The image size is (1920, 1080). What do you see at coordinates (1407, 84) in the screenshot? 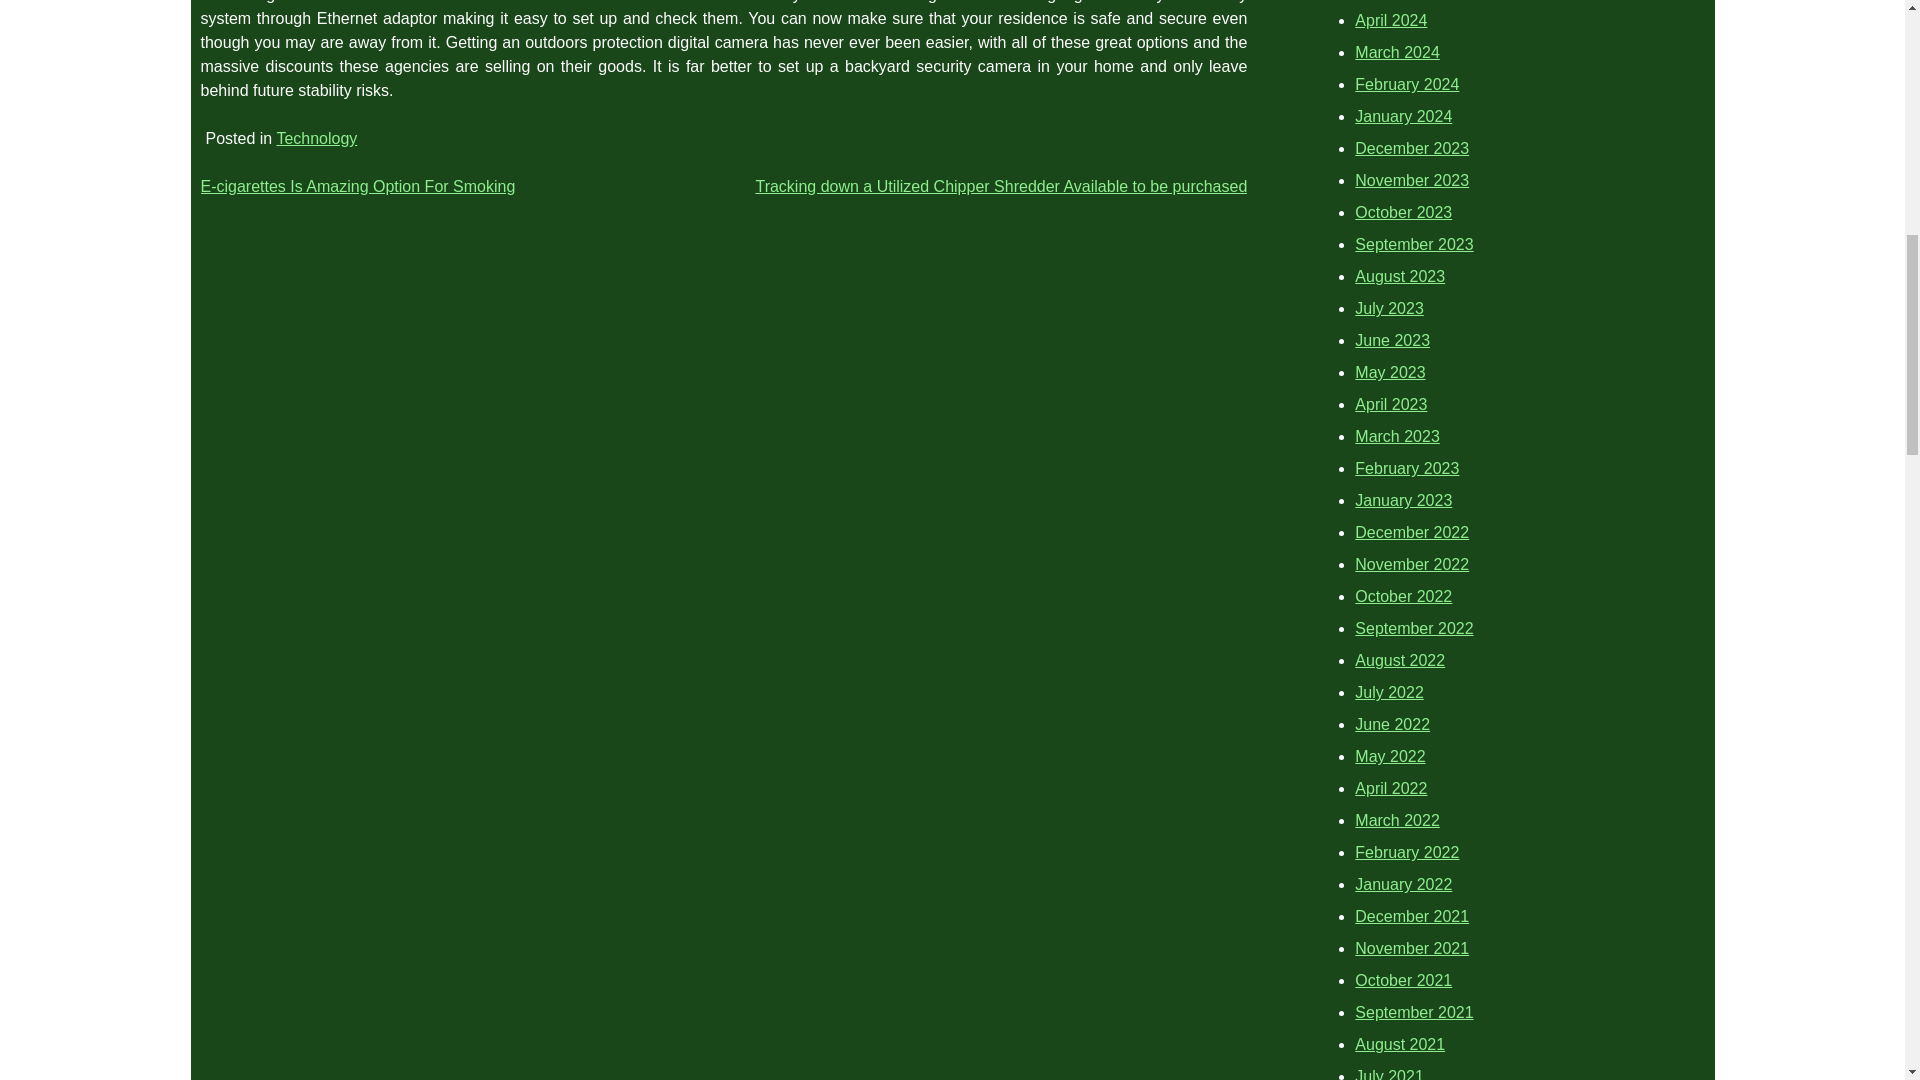
I see `February 2024` at bounding box center [1407, 84].